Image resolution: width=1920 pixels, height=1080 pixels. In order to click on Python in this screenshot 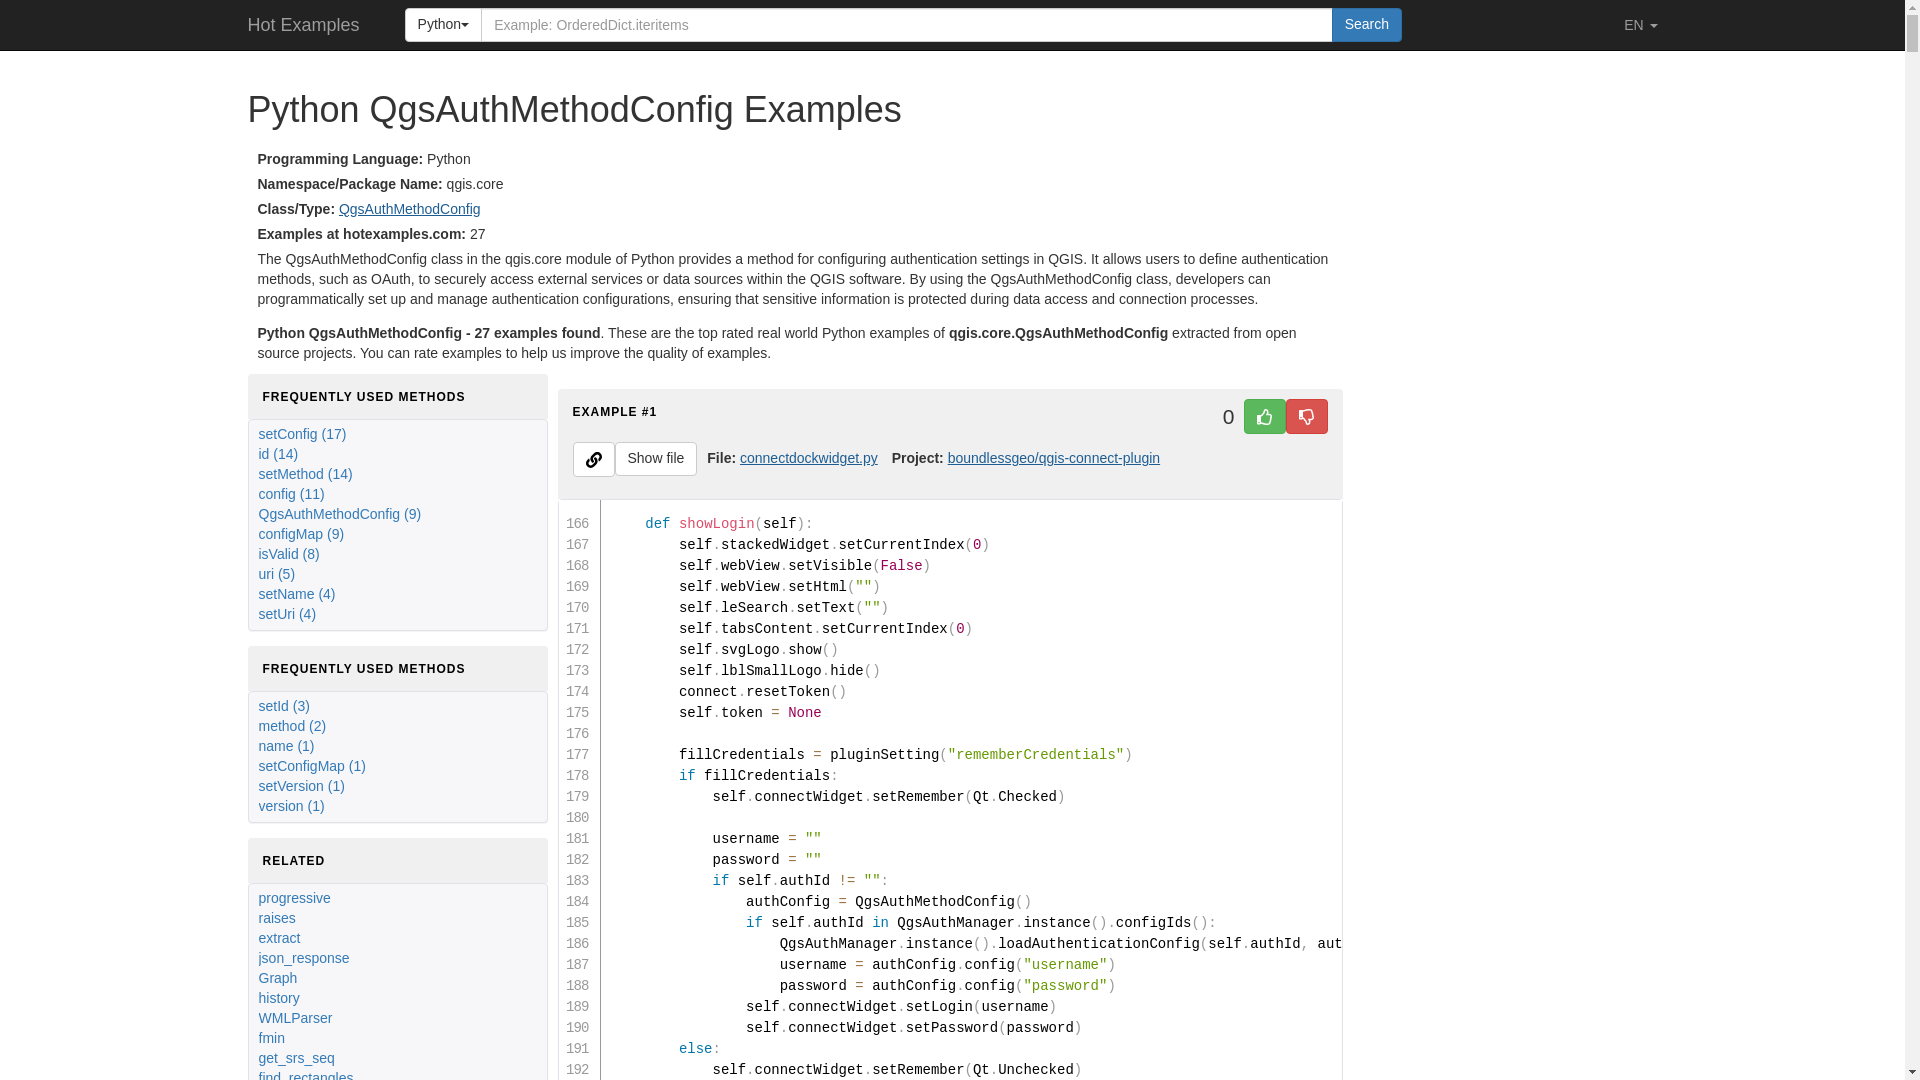, I will do `click(444, 24)`.